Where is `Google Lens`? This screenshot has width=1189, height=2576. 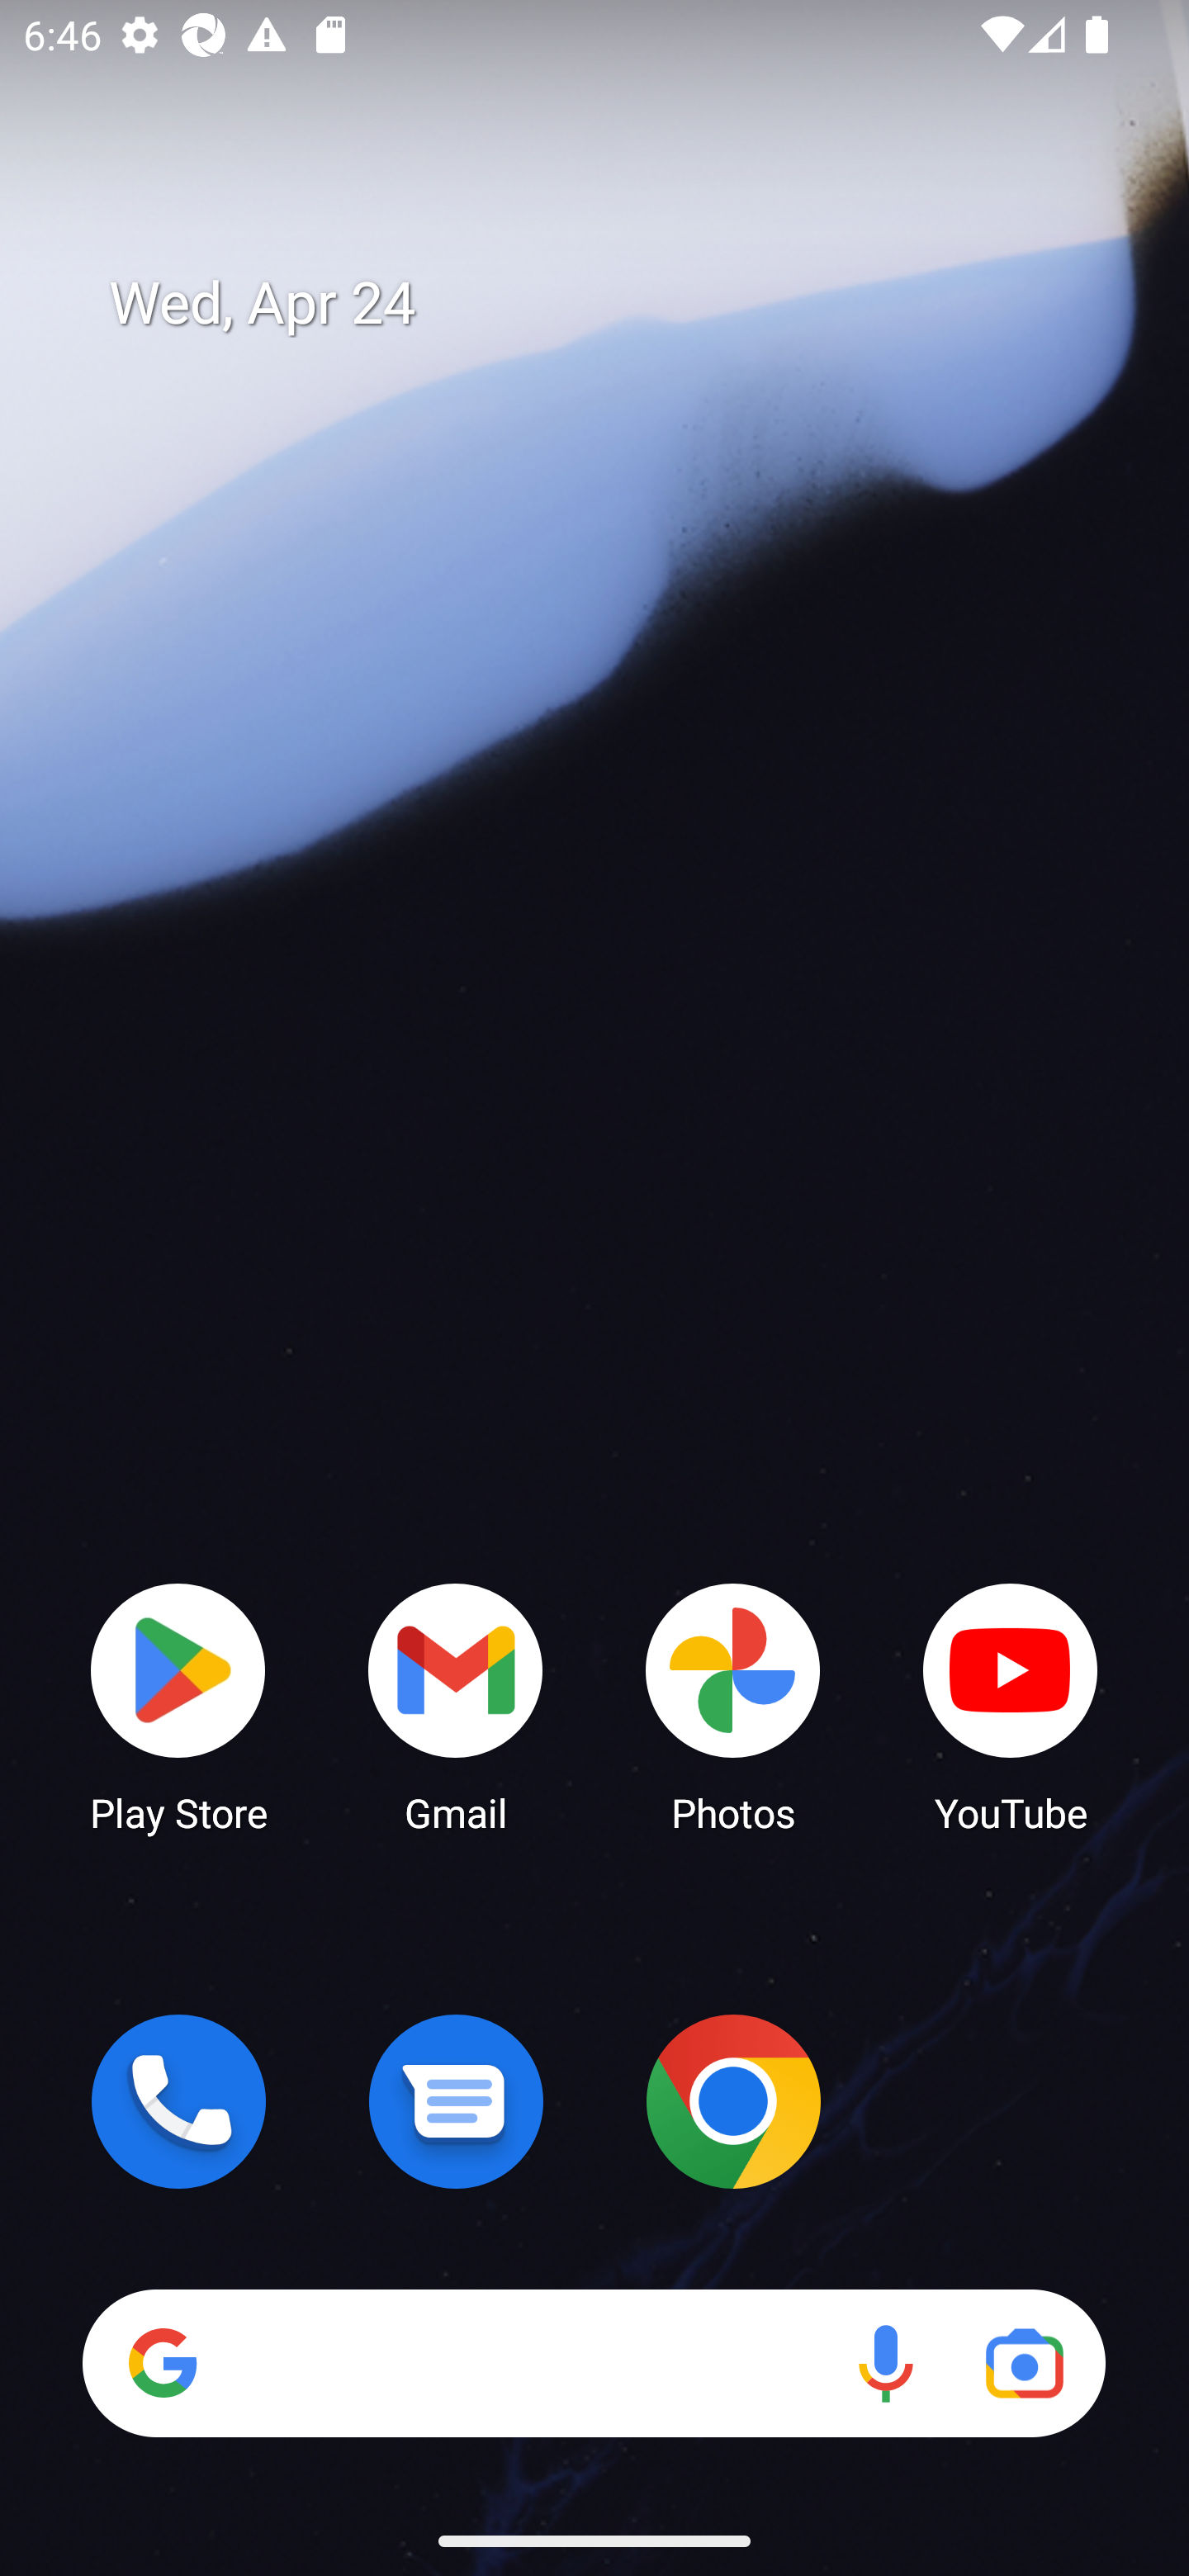 Google Lens is located at coordinates (1024, 2363).